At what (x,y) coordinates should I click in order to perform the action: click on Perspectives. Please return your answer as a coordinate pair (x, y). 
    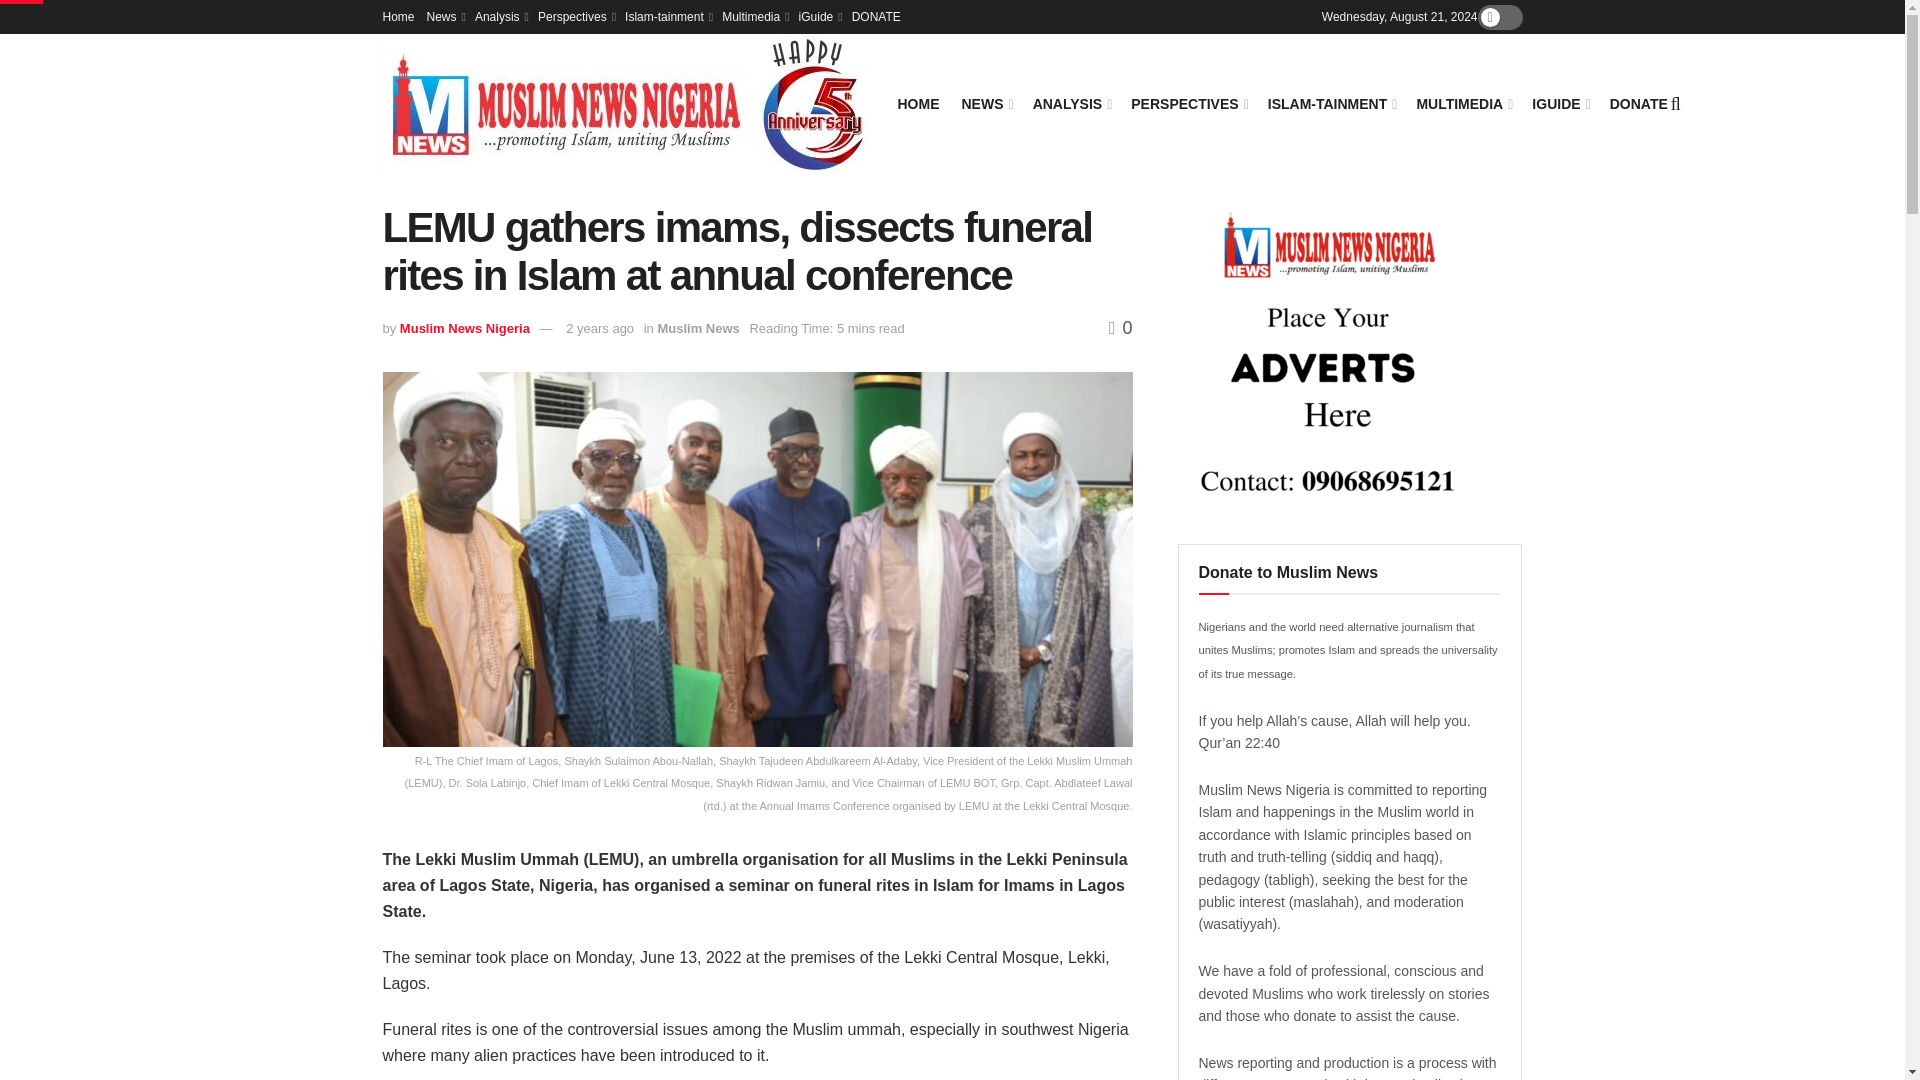
    Looking at the image, I should click on (574, 16).